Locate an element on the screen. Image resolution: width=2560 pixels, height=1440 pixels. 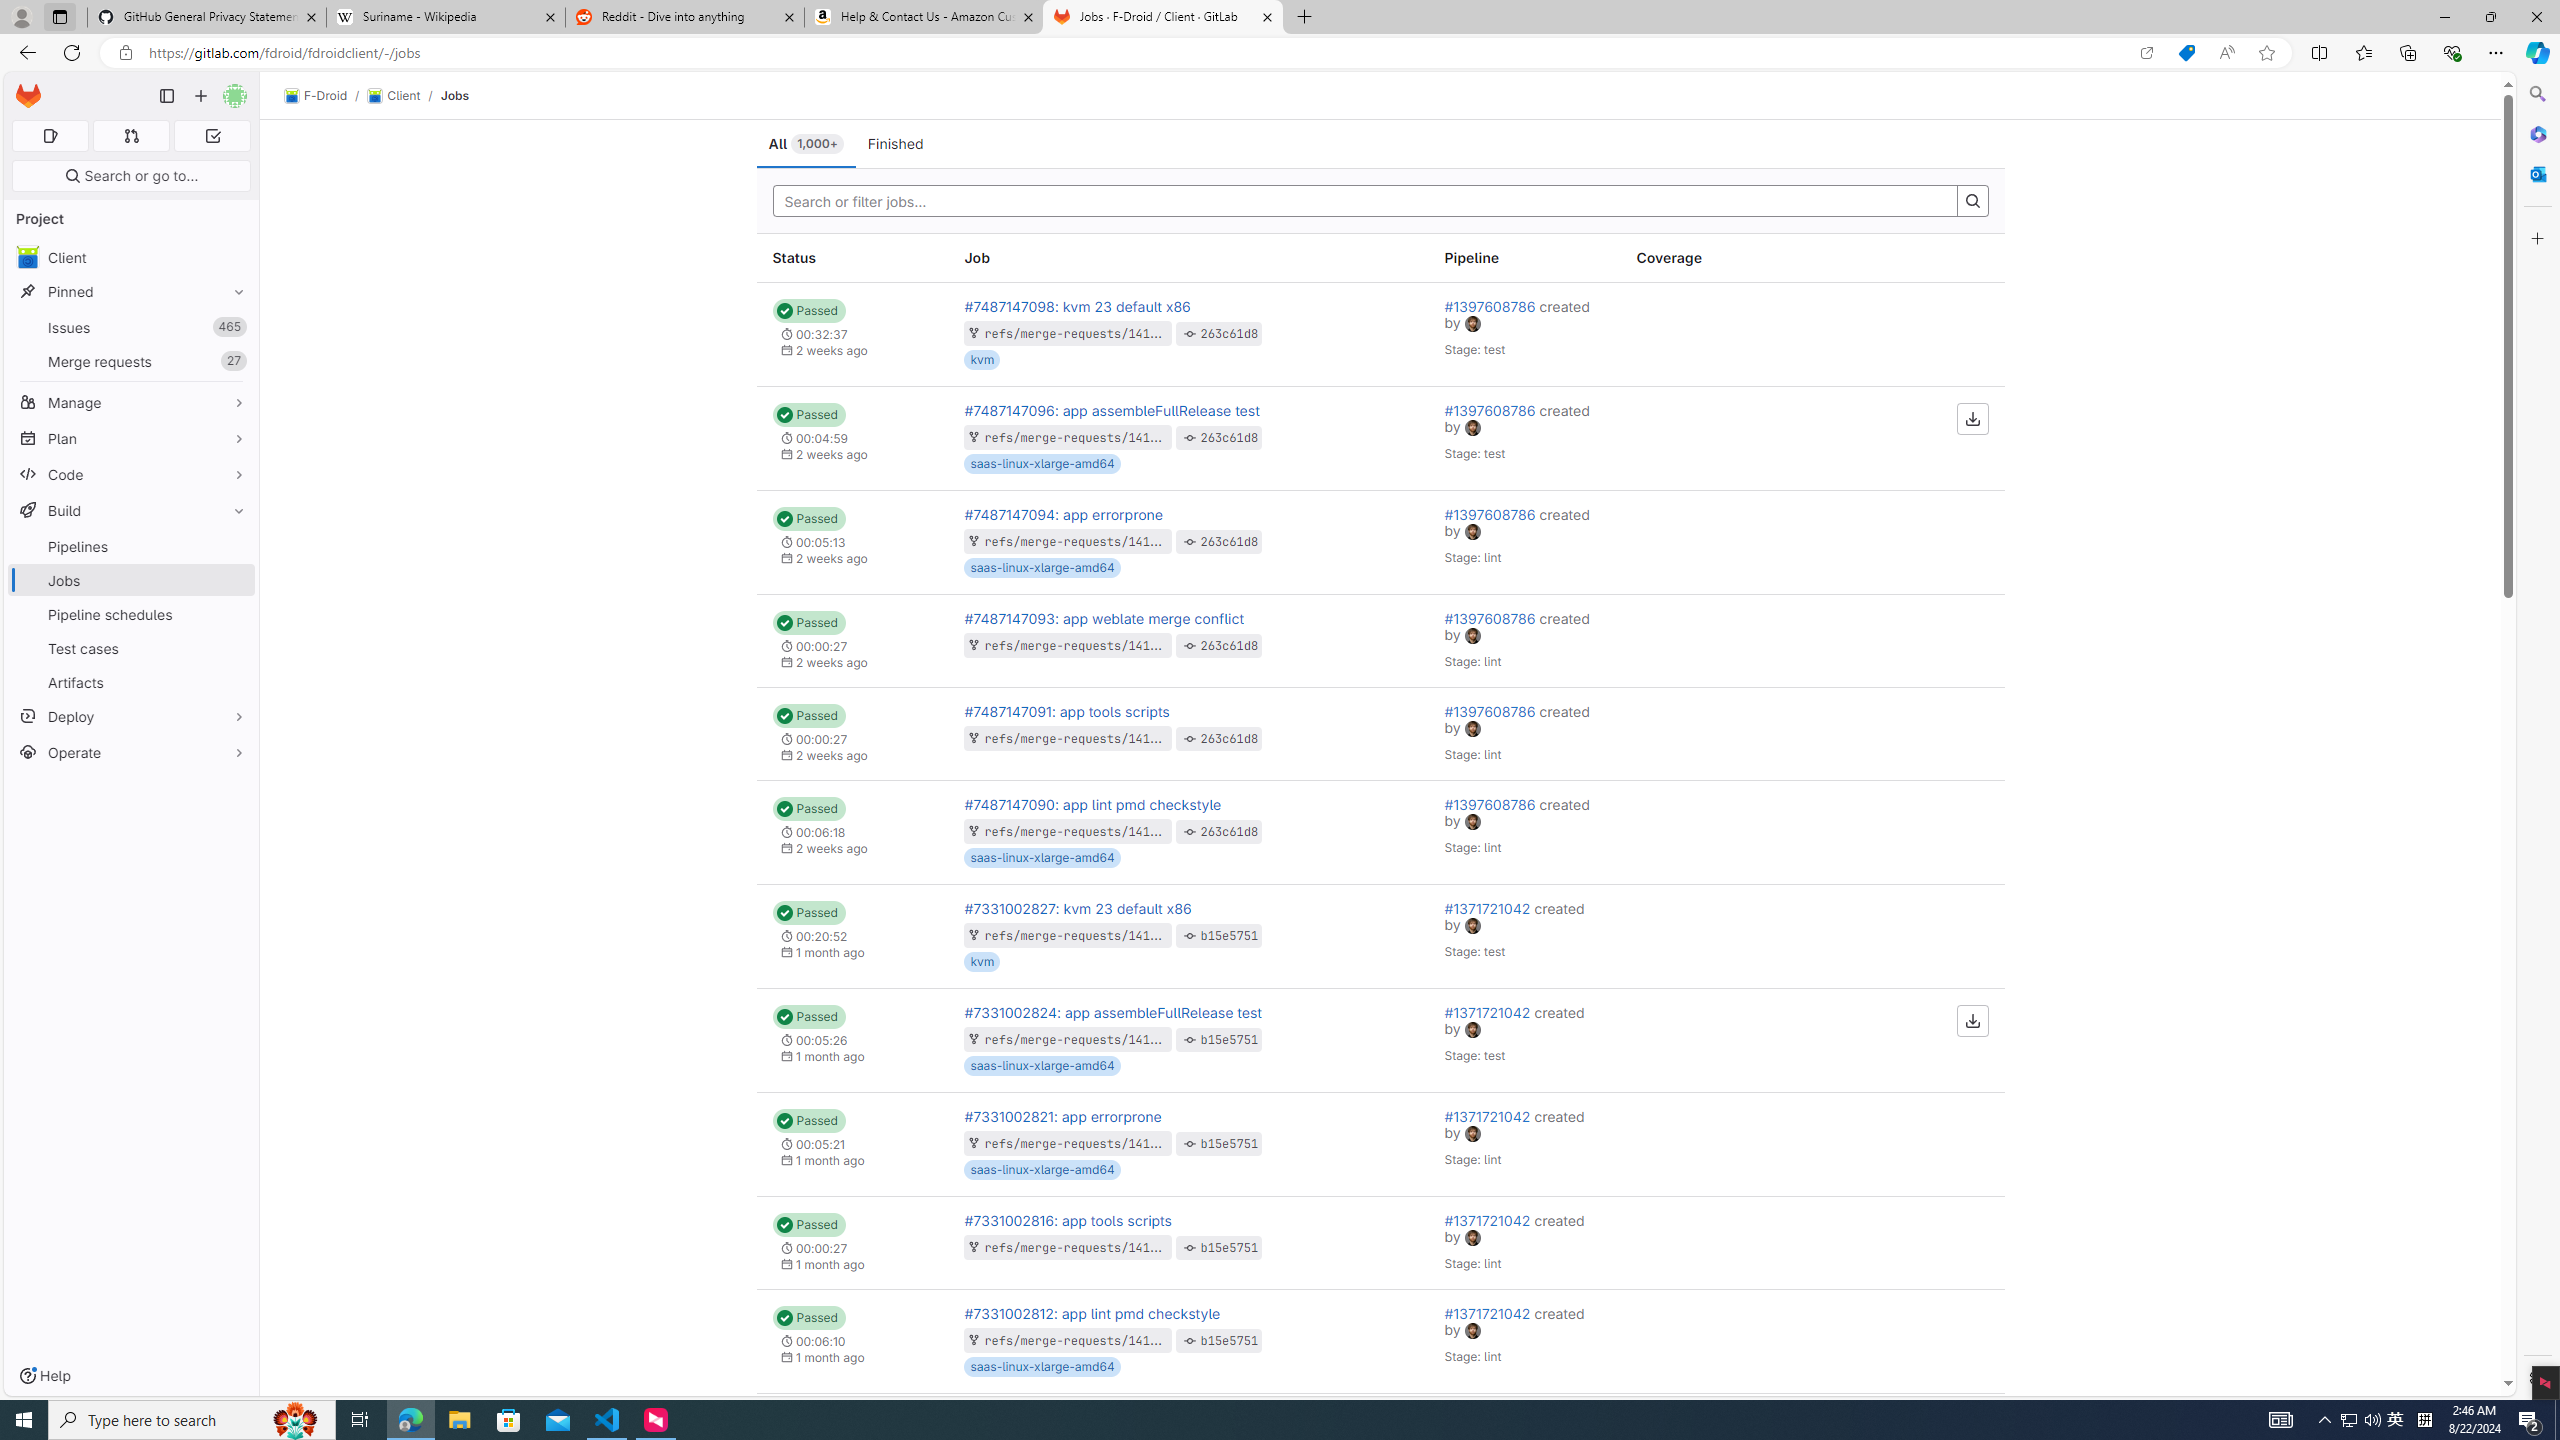
263c61d8 is located at coordinates (1230, 831).